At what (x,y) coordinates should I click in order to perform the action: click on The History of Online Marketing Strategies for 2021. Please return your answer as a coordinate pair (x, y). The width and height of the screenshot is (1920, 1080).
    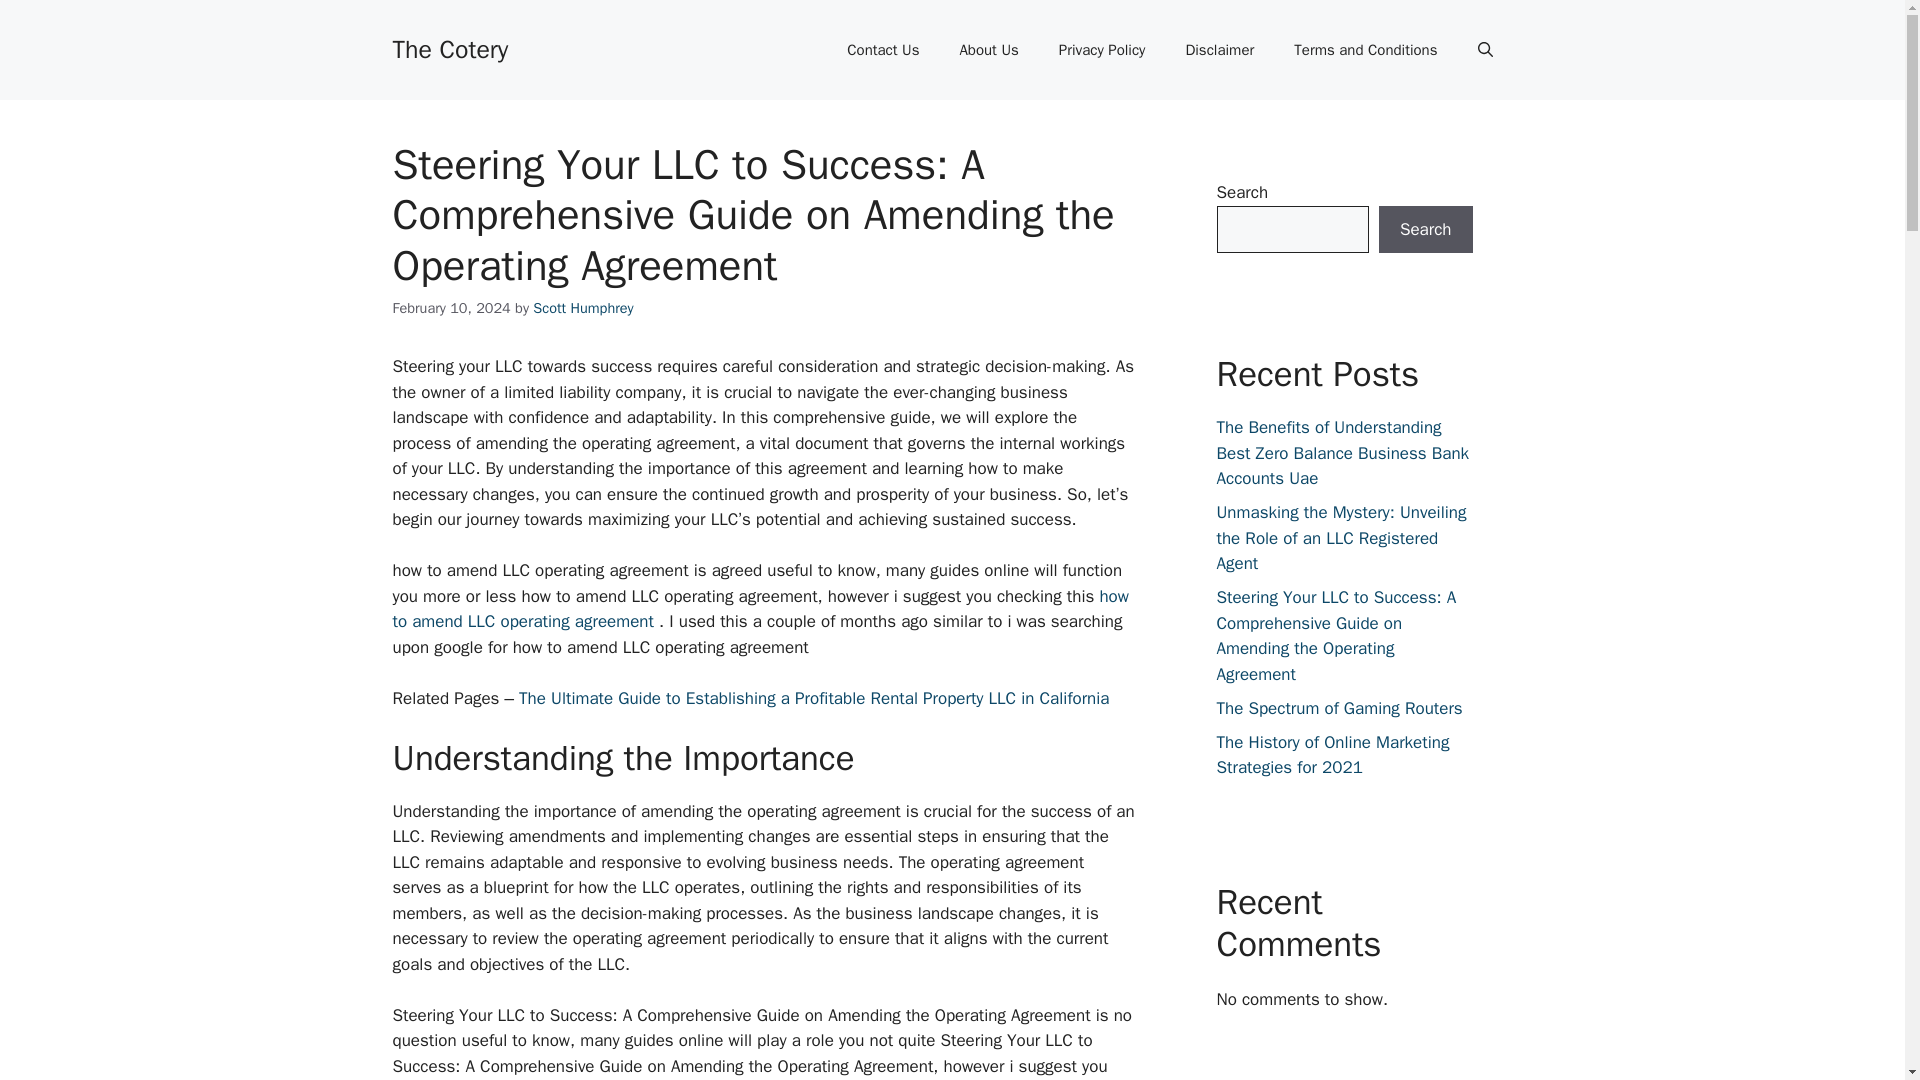
    Looking at the image, I should click on (1332, 755).